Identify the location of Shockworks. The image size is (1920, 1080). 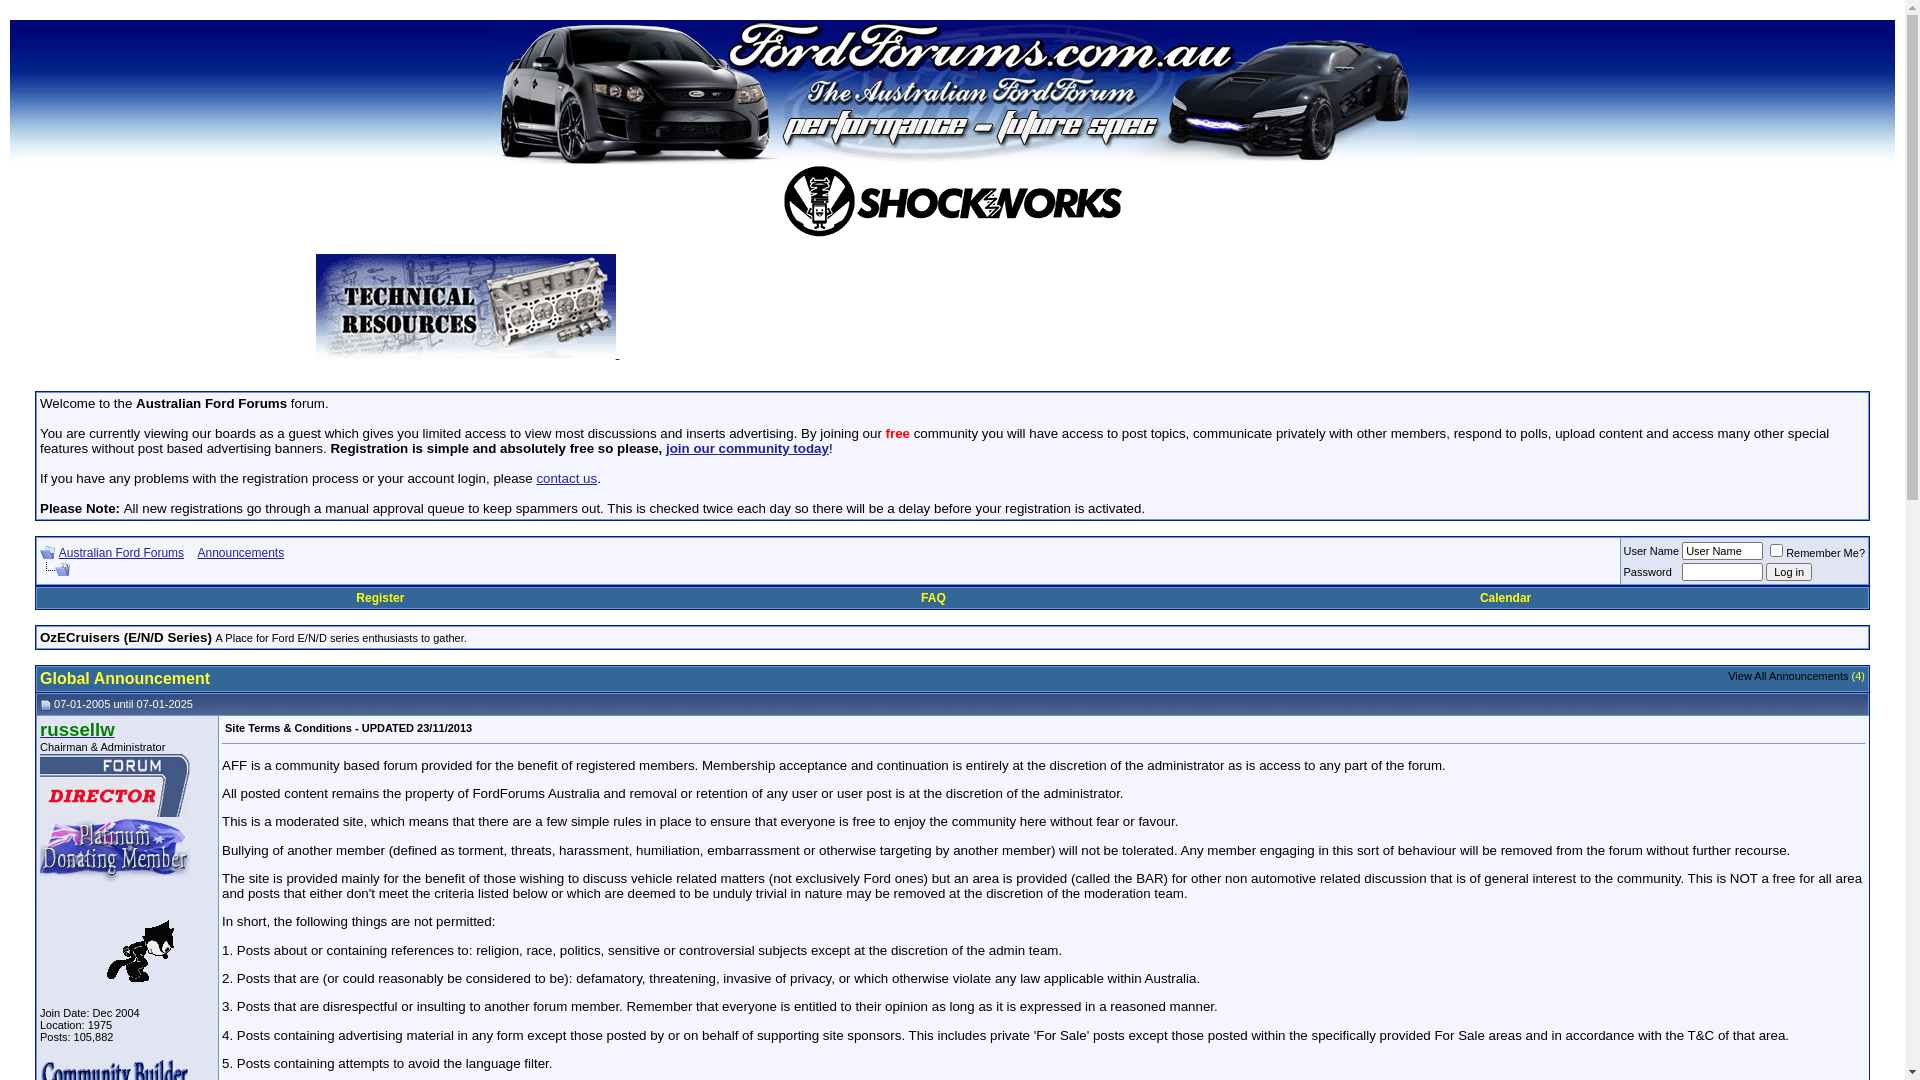
(952, 202).